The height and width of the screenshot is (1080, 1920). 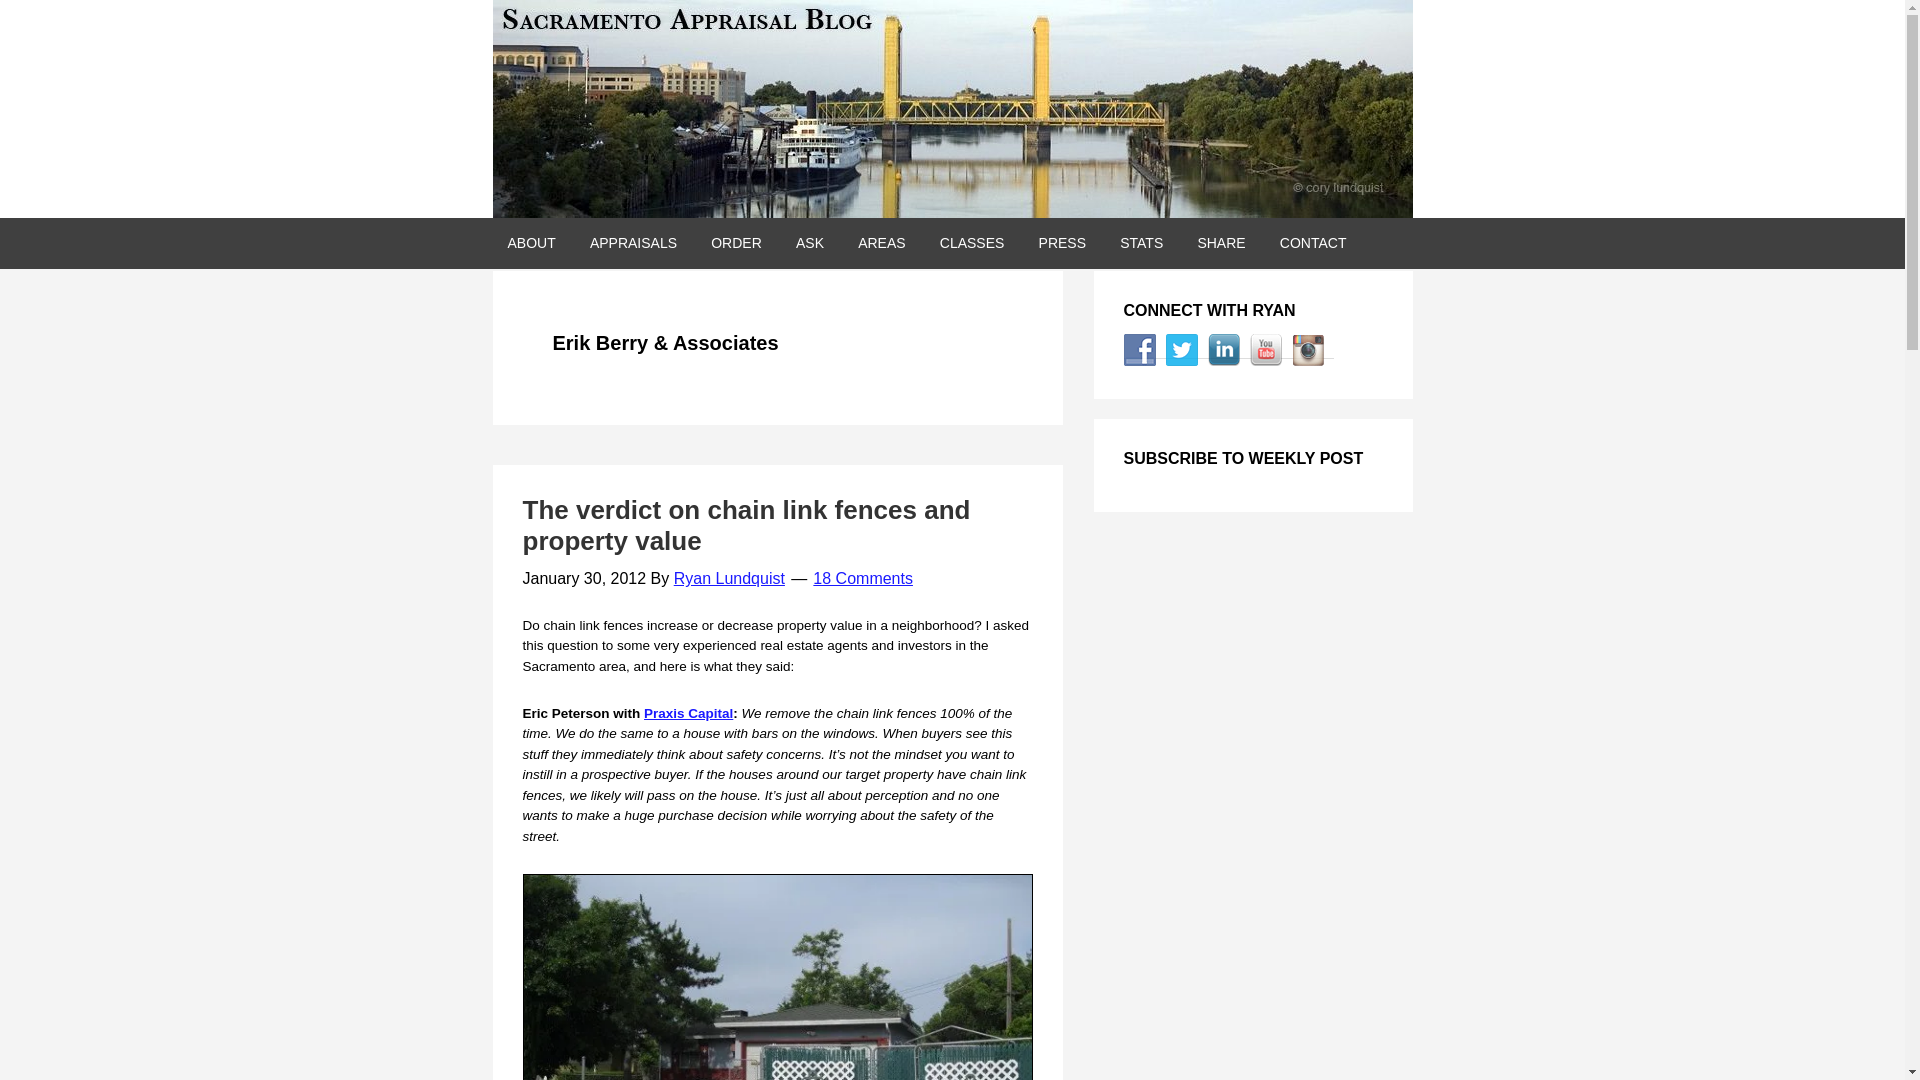 I want to click on ORDER, so click(x=736, y=243).